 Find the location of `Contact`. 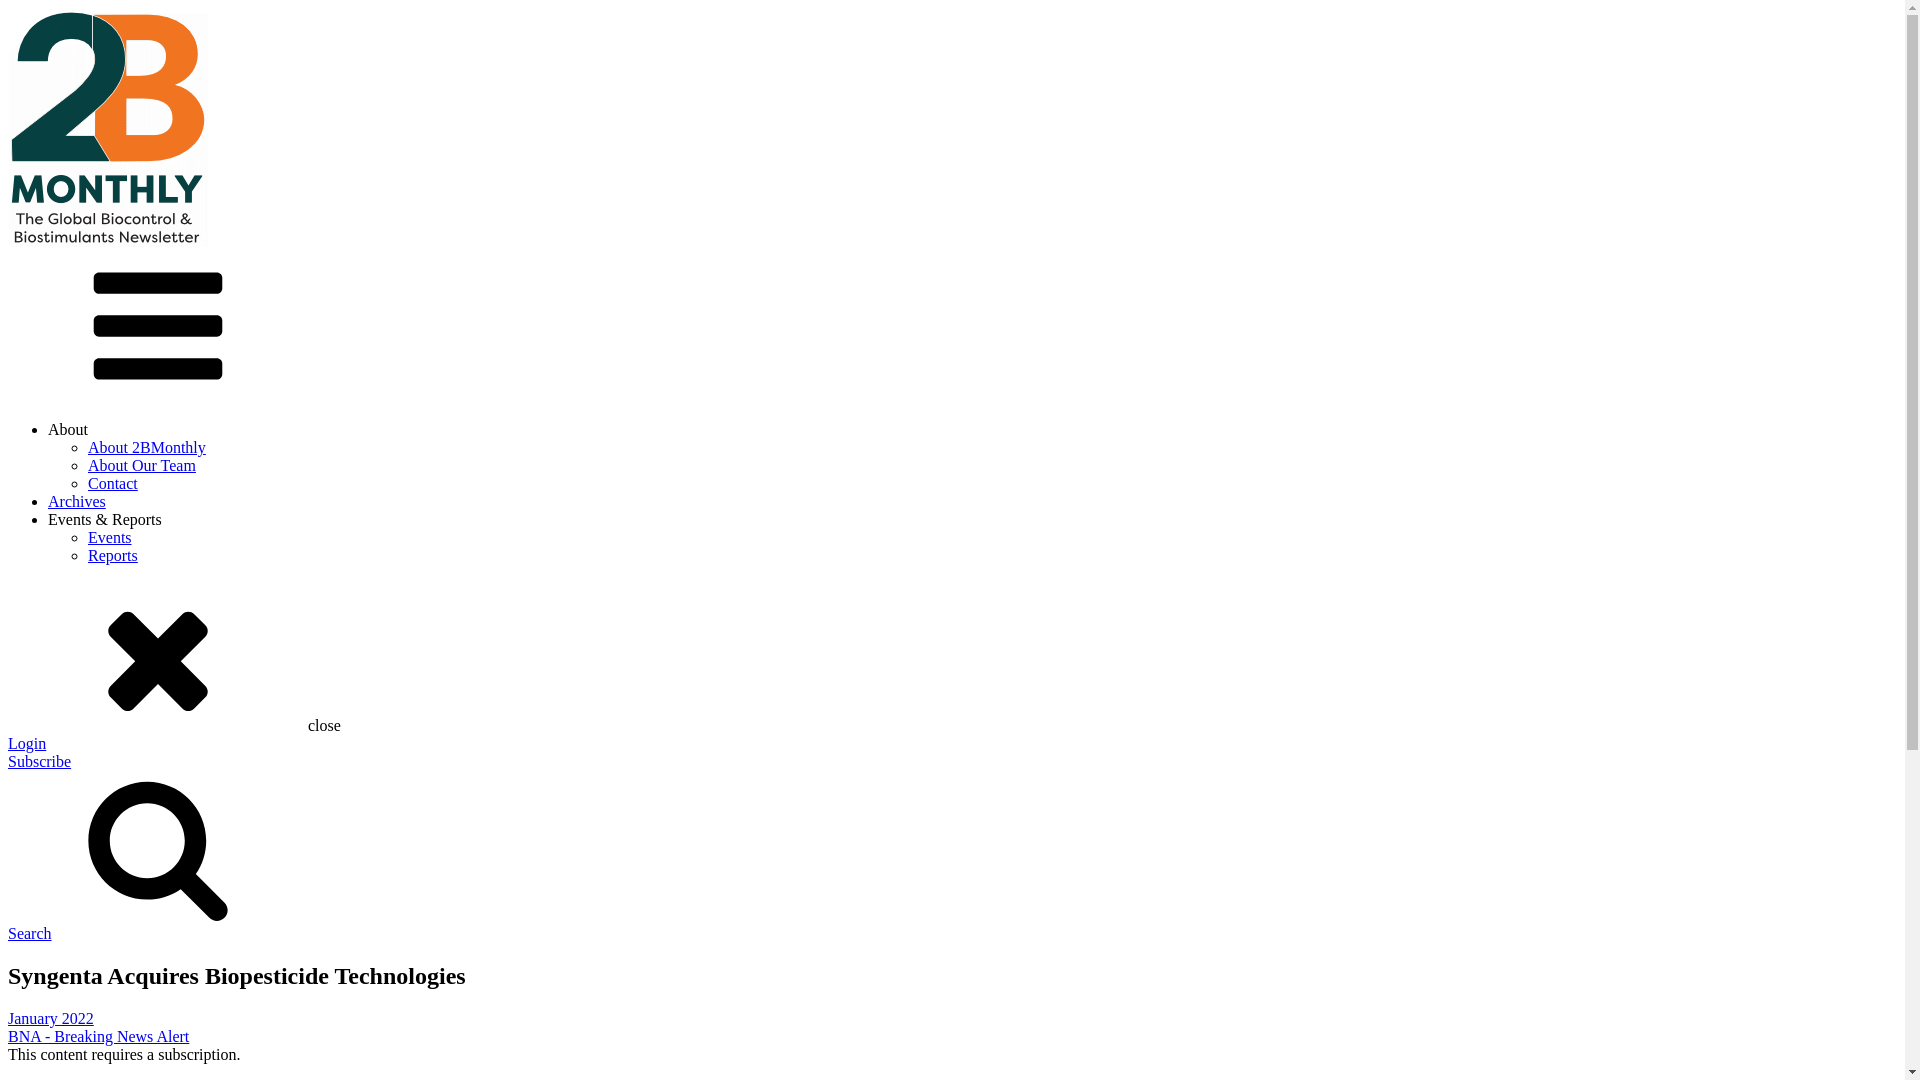

Contact is located at coordinates (113, 484).